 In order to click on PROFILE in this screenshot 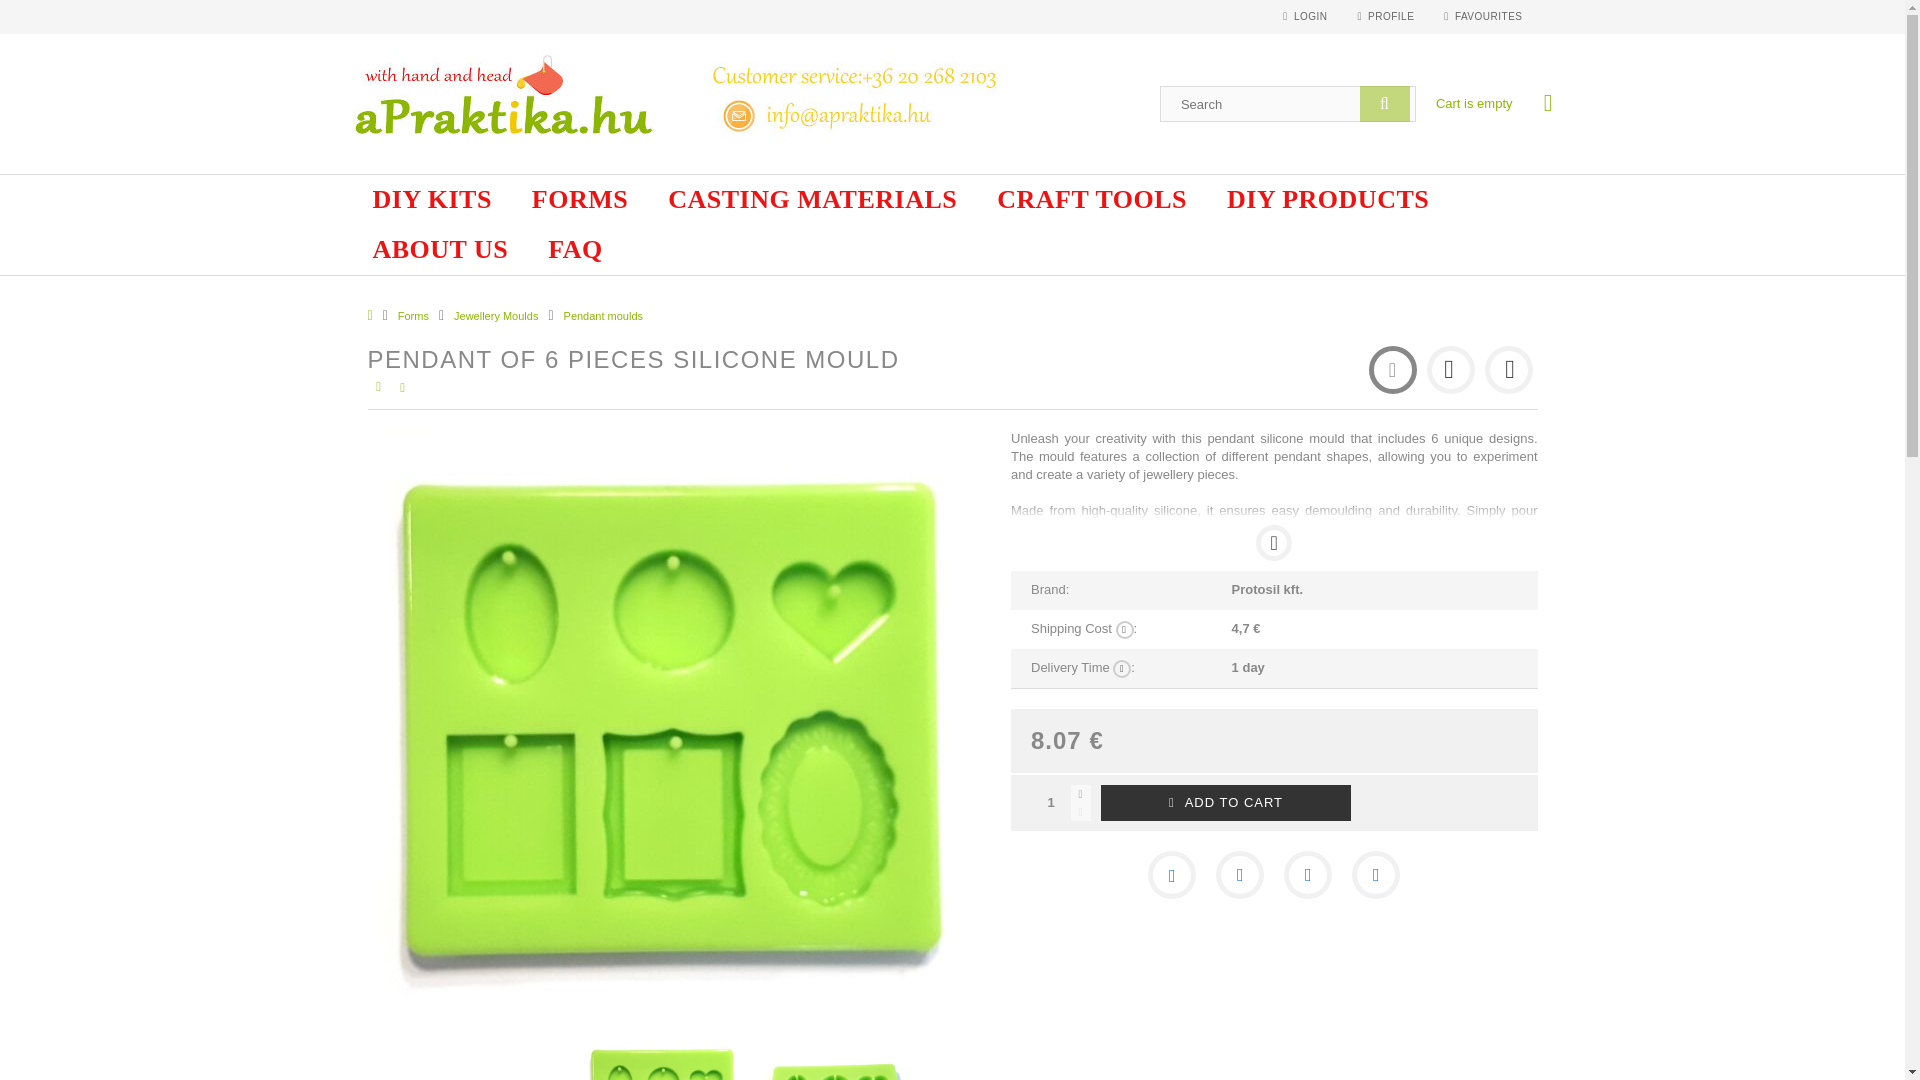, I will do `click(1386, 16)`.